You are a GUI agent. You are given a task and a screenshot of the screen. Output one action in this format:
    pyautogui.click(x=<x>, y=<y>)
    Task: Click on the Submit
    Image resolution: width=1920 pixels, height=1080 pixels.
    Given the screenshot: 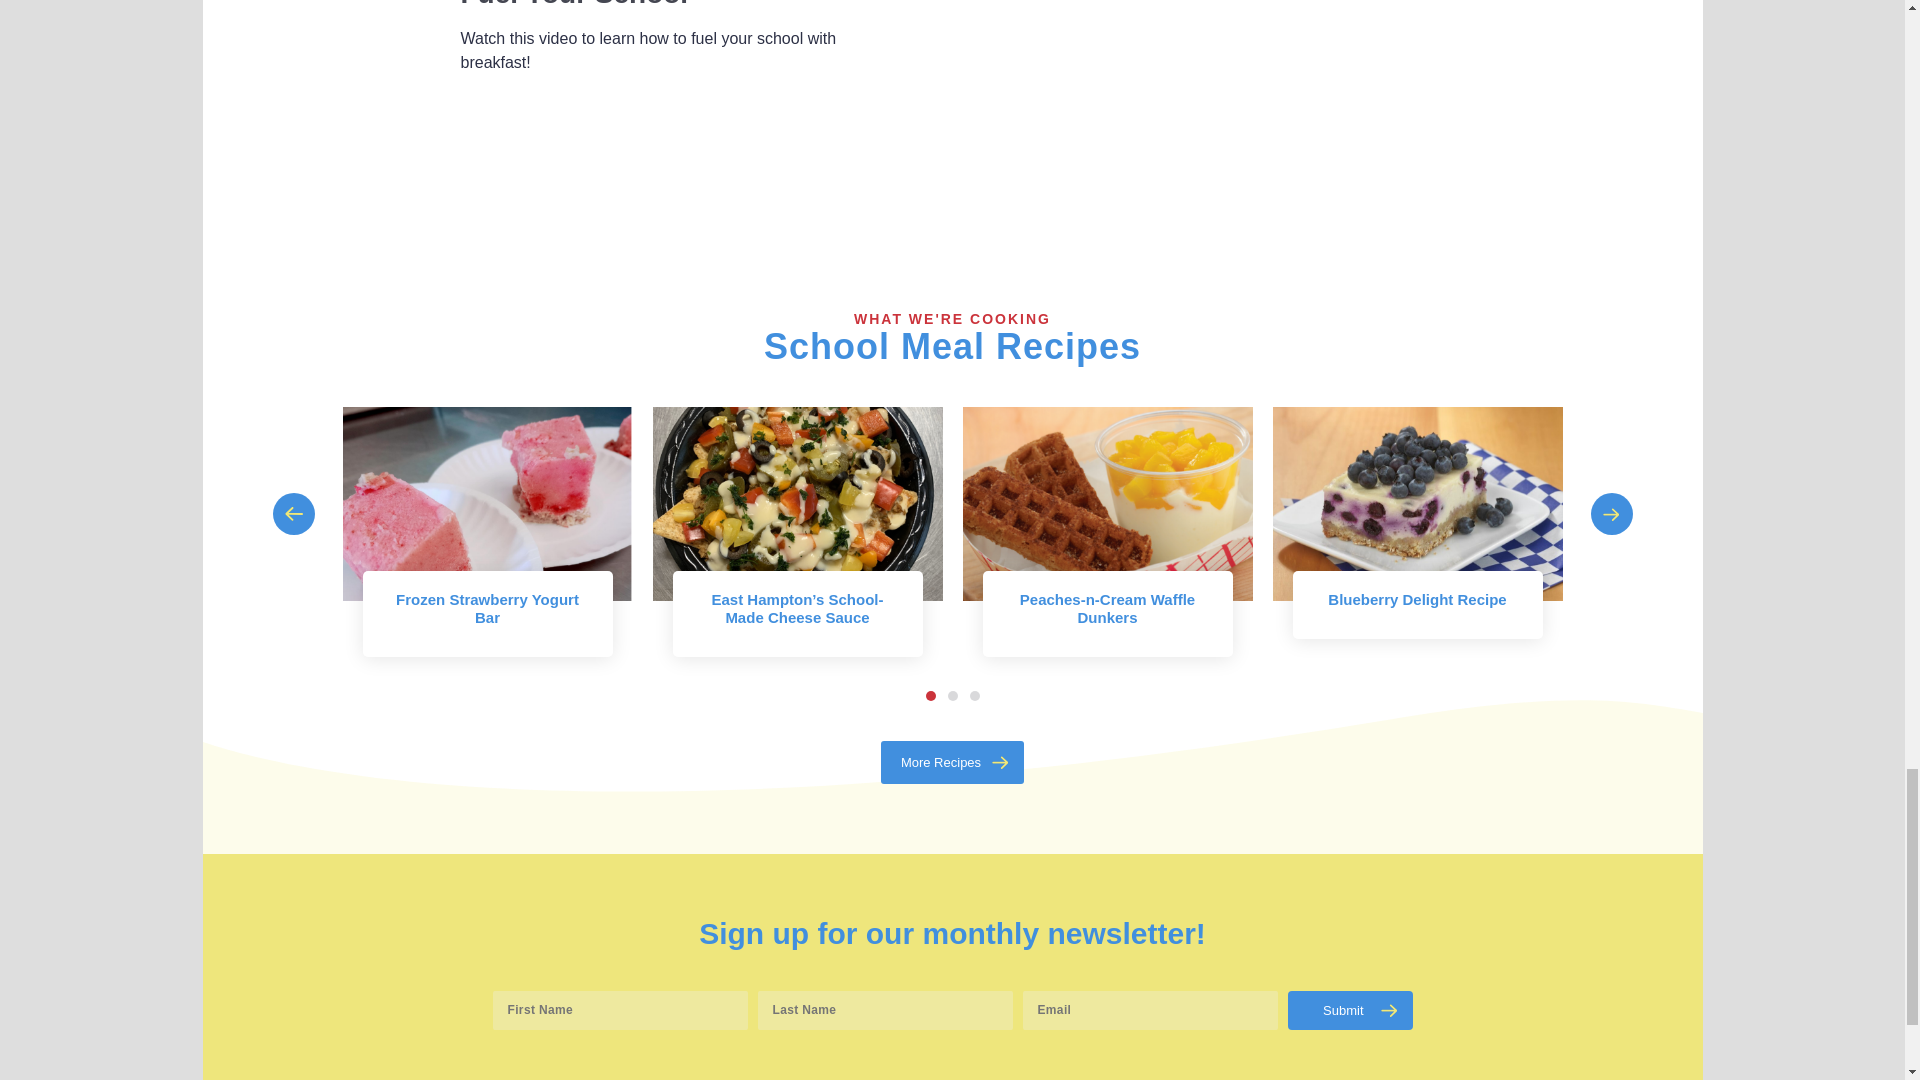 What is the action you would take?
    pyautogui.click(x=1350, y=1010)
    